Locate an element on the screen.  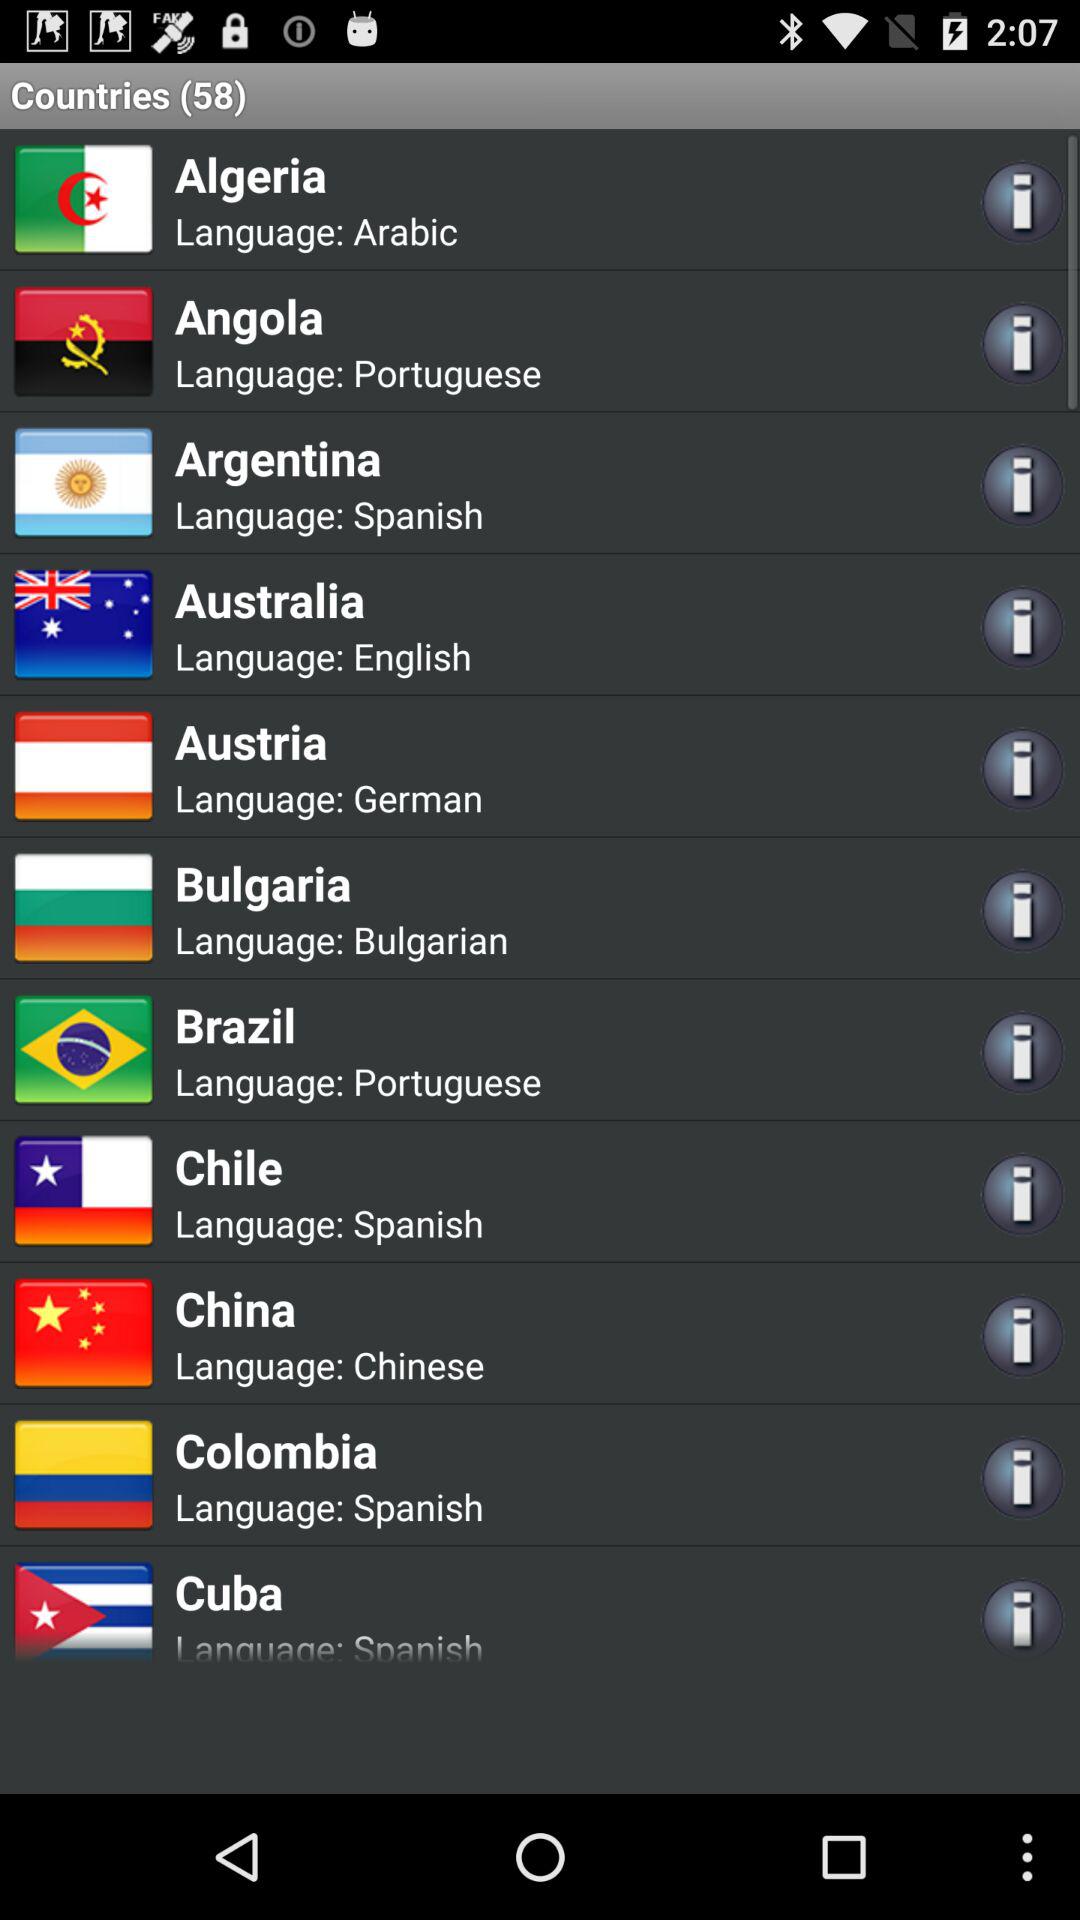
tap the icon to the right of language:  icon is located at coordinates (418, 798).